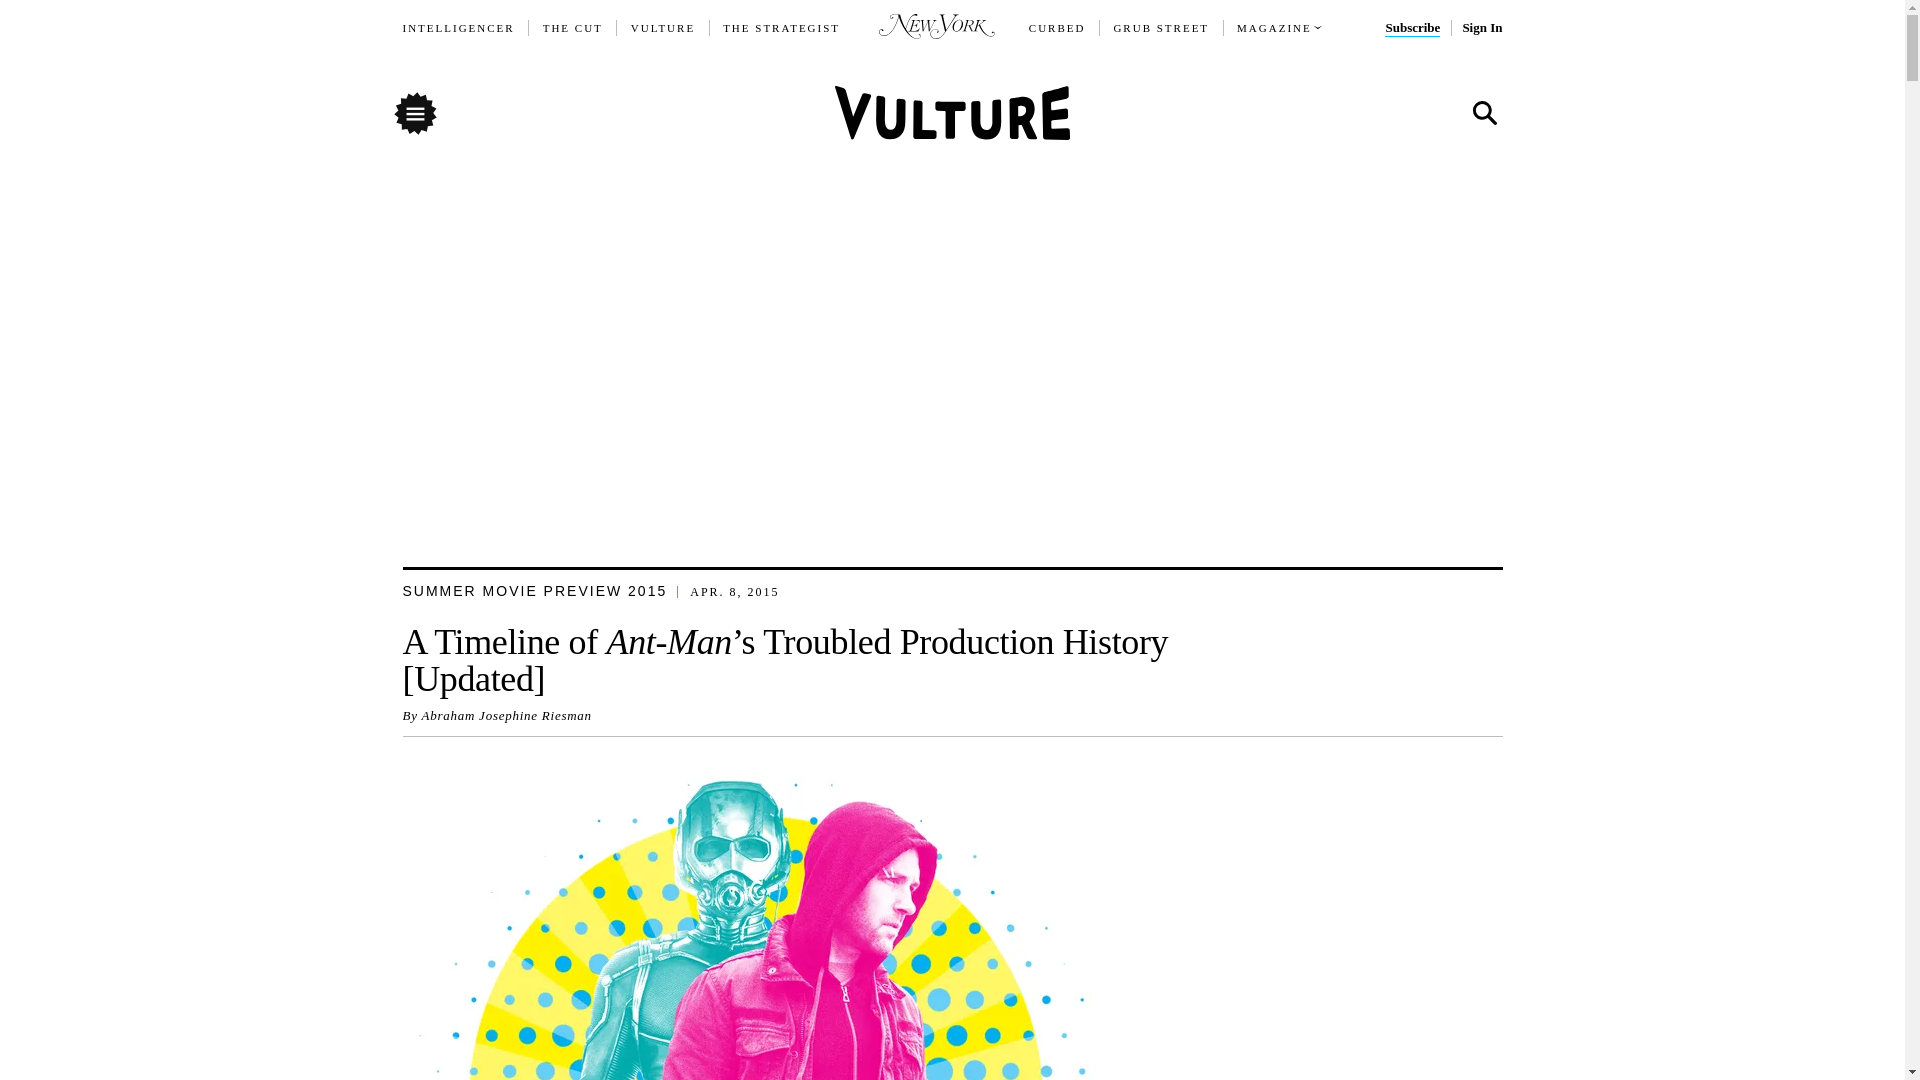 This screenshot has width=1920, height=1080. I want to click on THE STRATEGIST, so click(782, 28).